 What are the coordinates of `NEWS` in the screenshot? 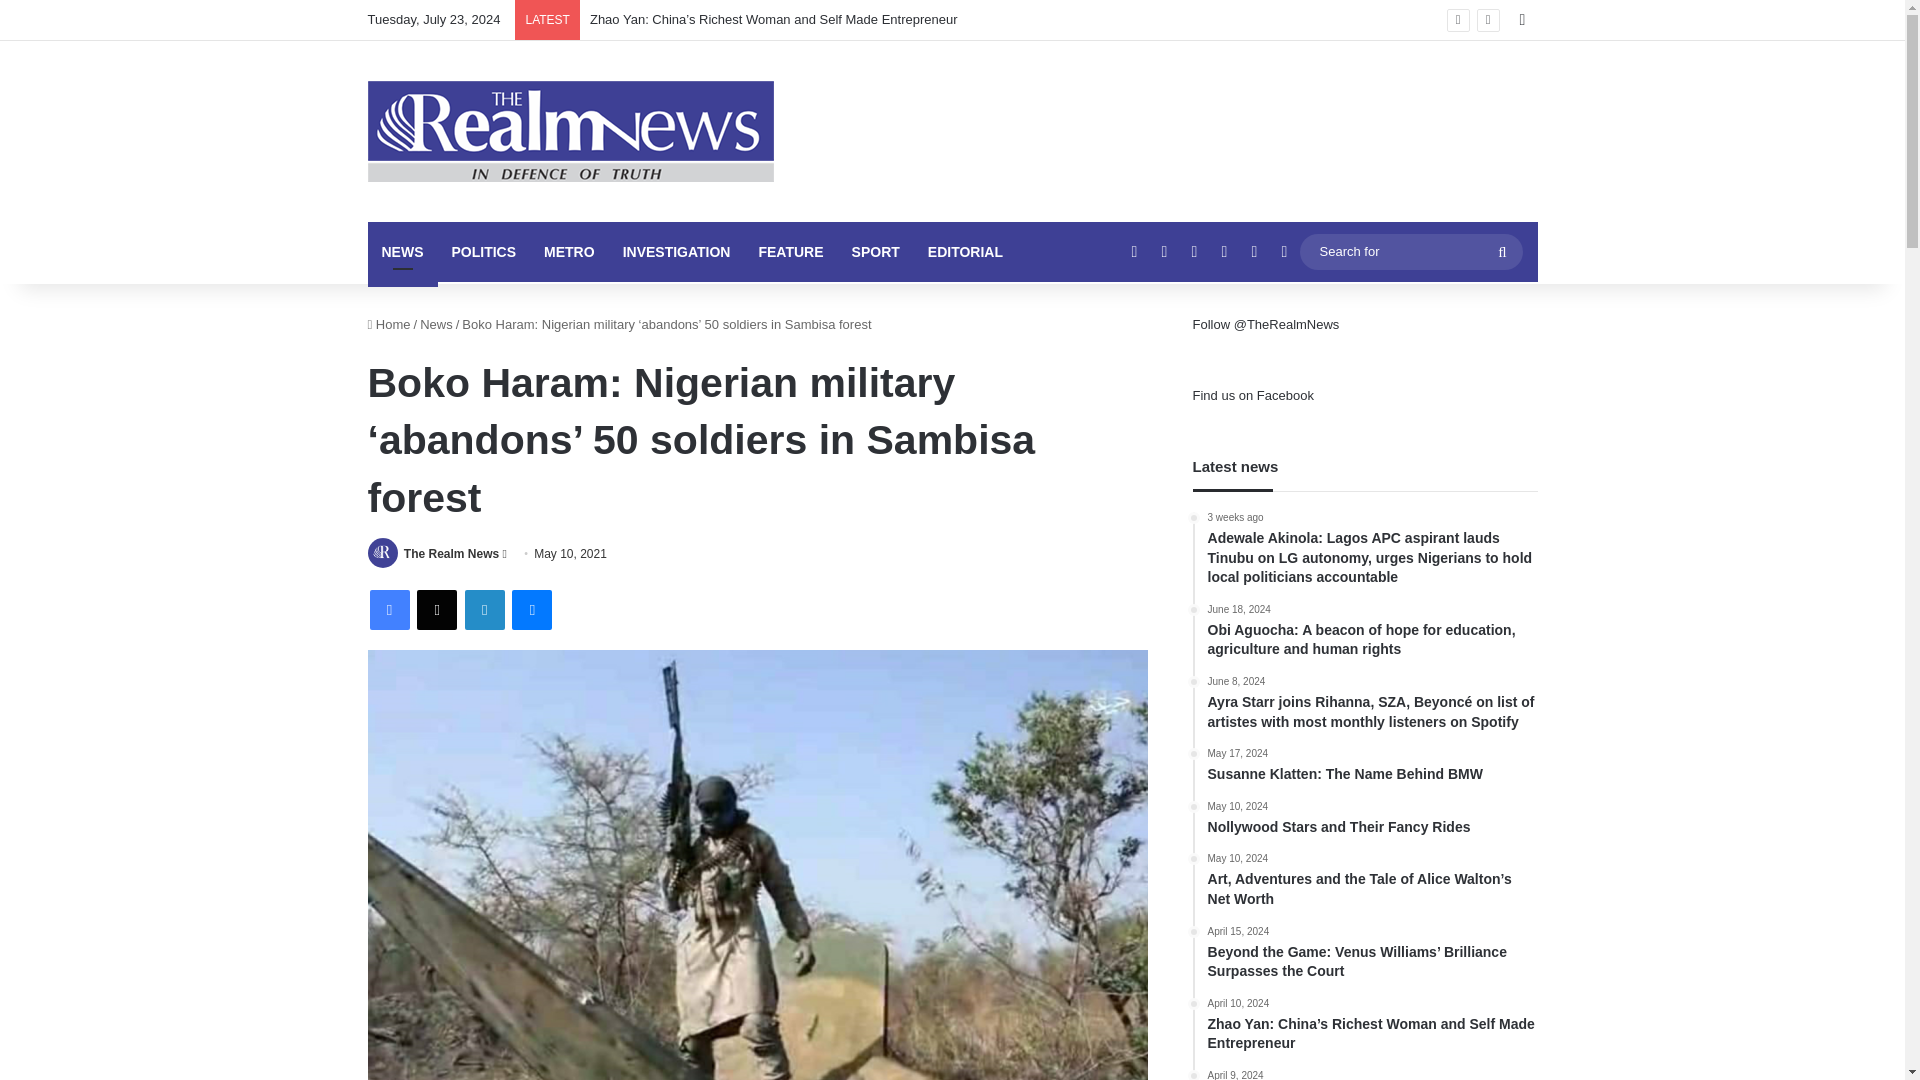 It's located at (402, 252).